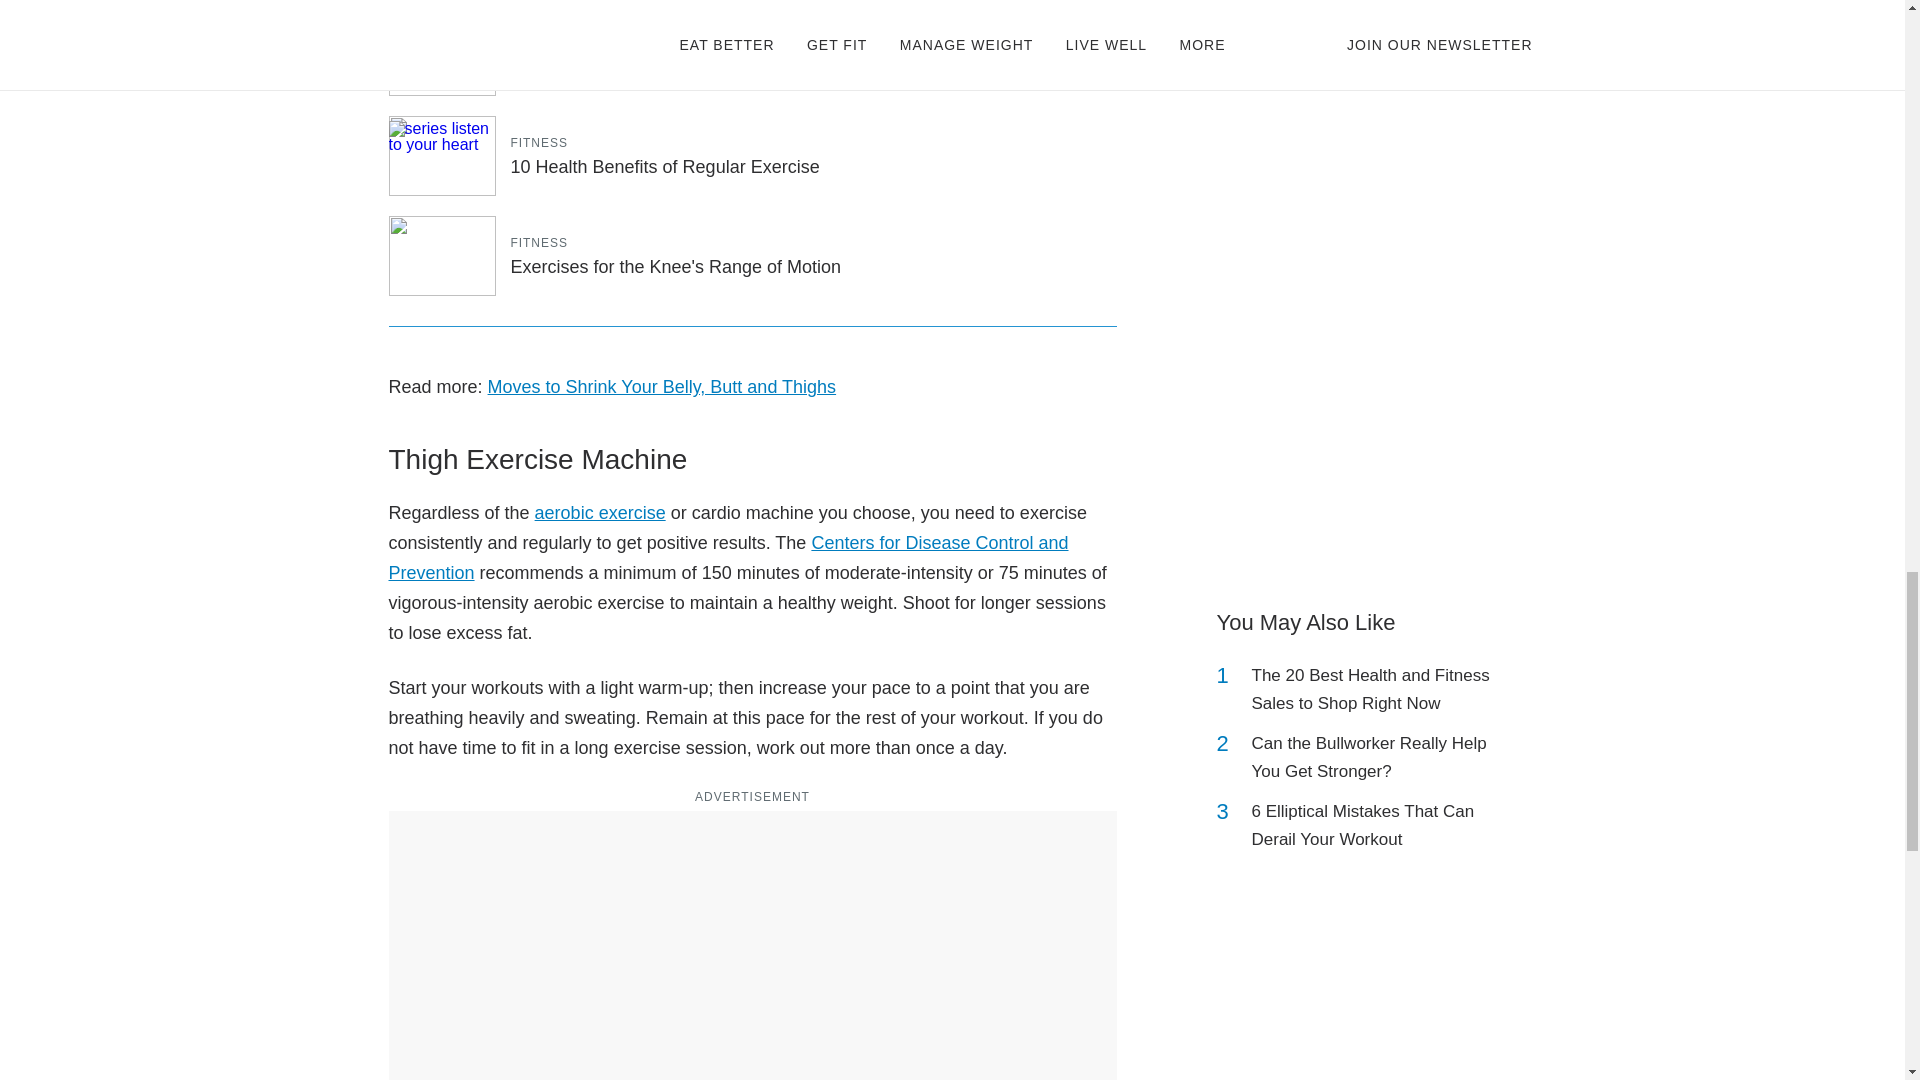 This screenshot has width=1920, height=1080. I want to click on 10 Health Benefits of Regular Exercise, so click(664, 166).